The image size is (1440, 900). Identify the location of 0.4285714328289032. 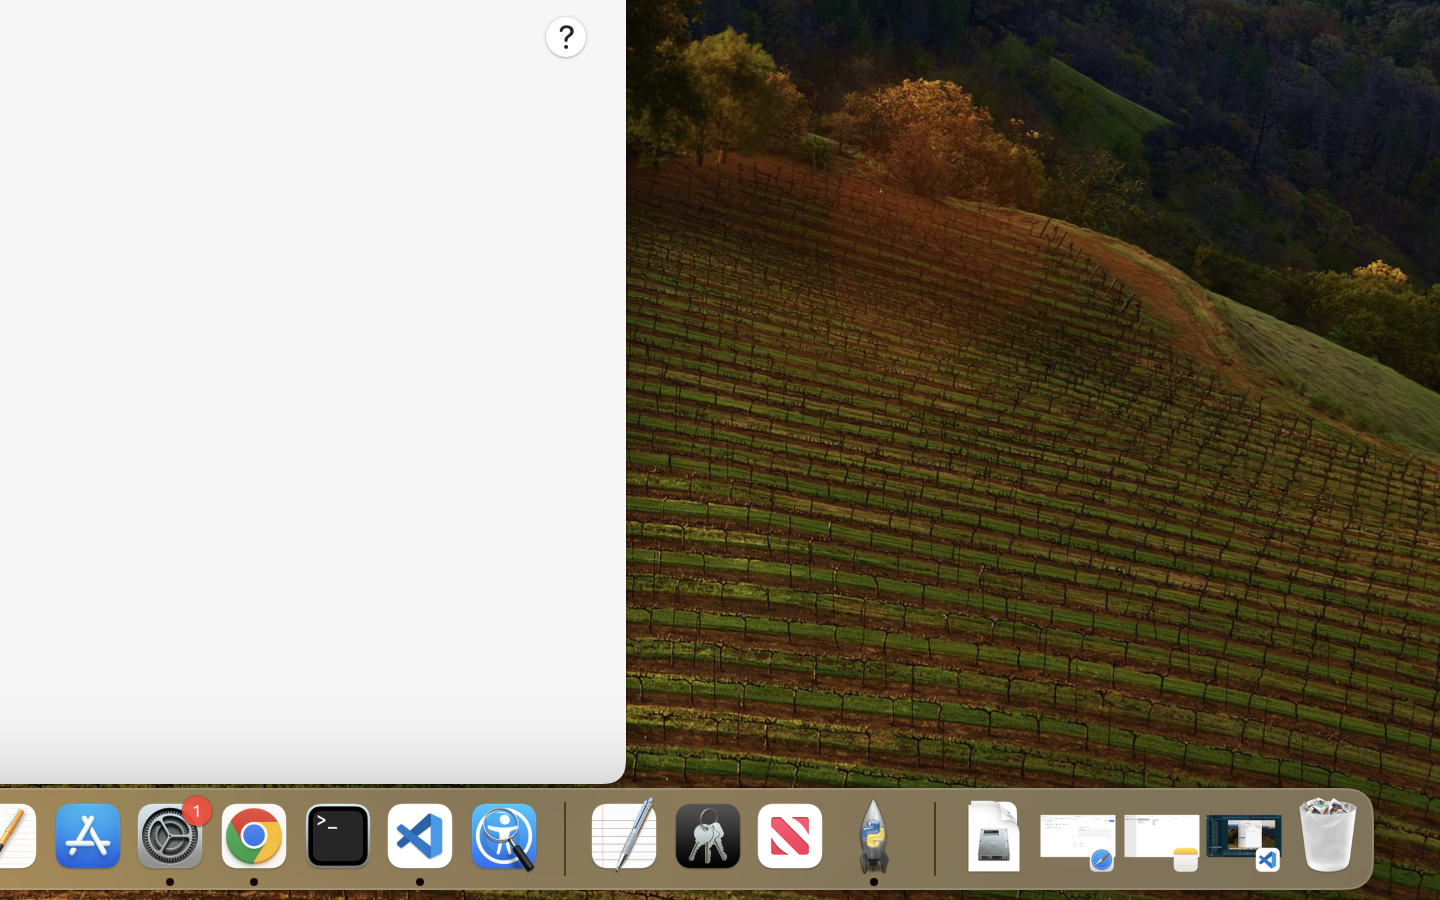
(562, 838).